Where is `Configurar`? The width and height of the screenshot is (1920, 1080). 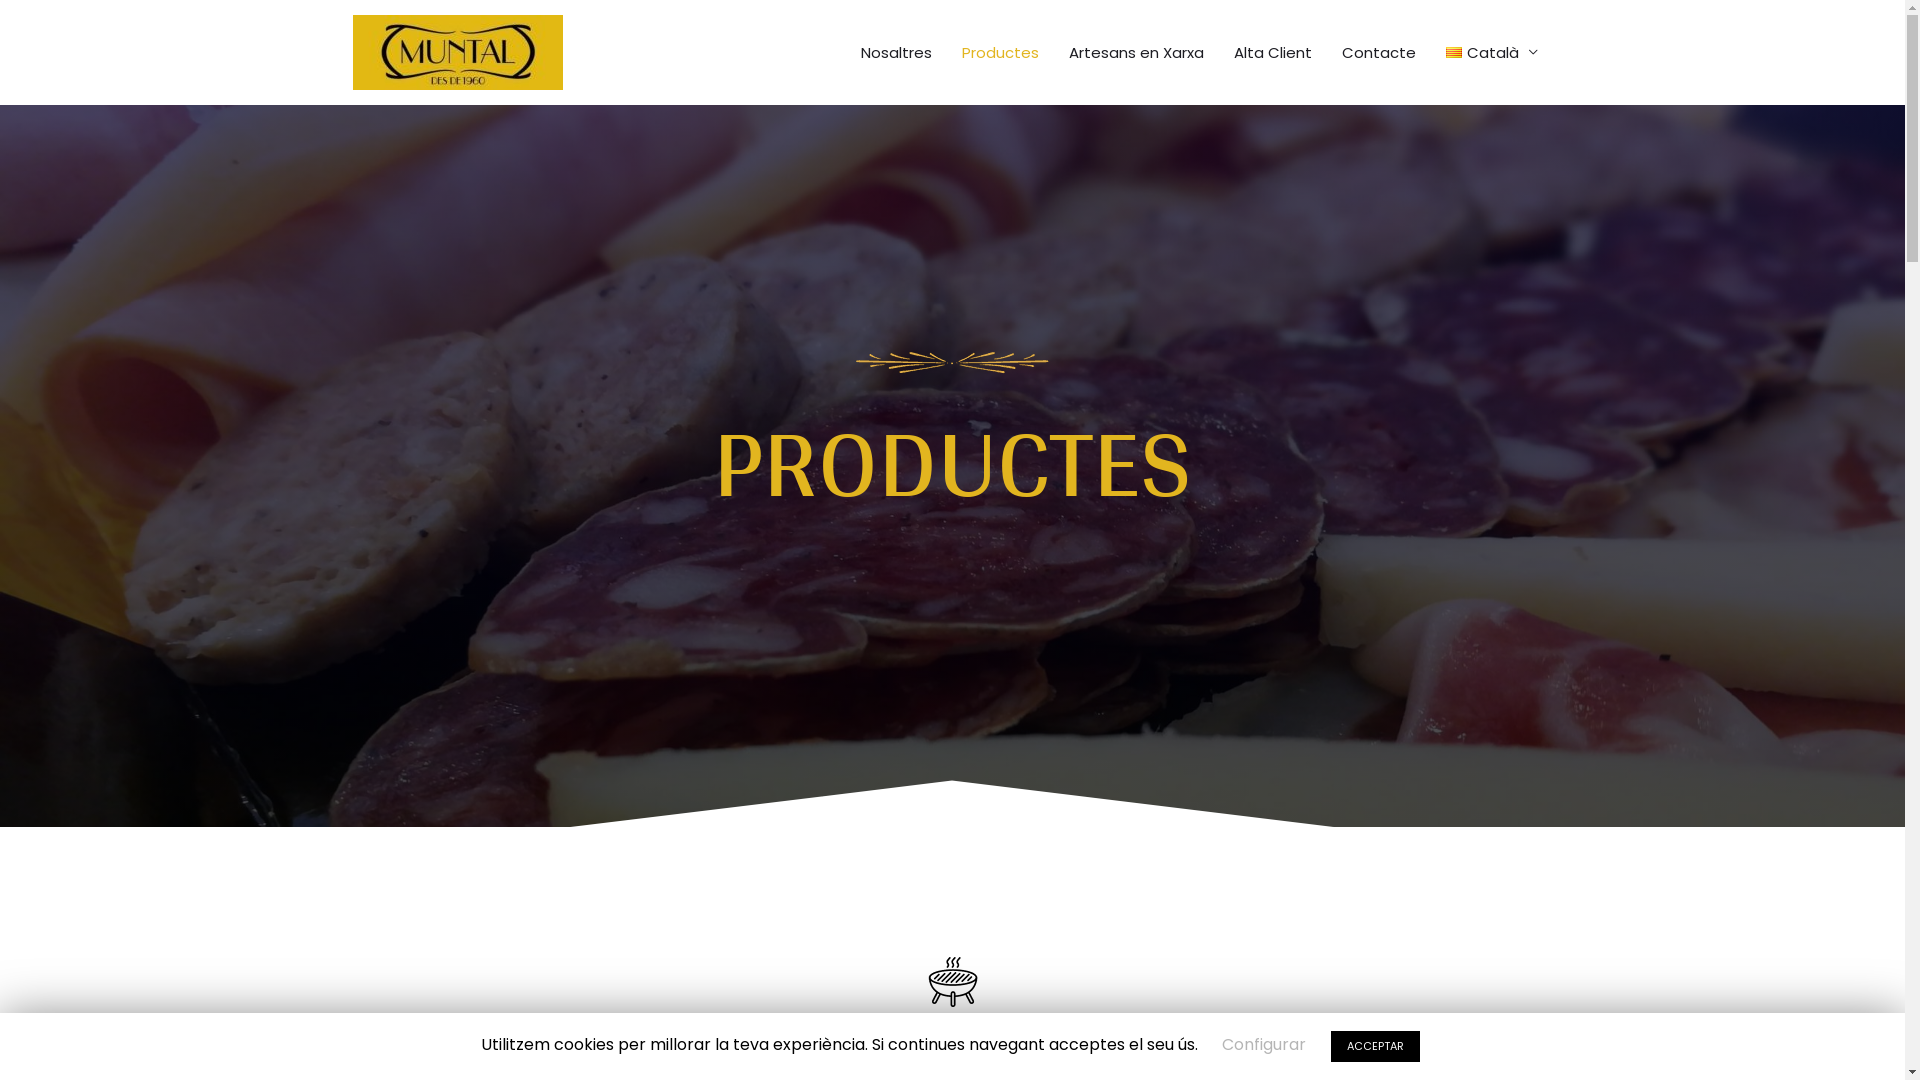 Configurar is located at coordinates (1264, 1044).